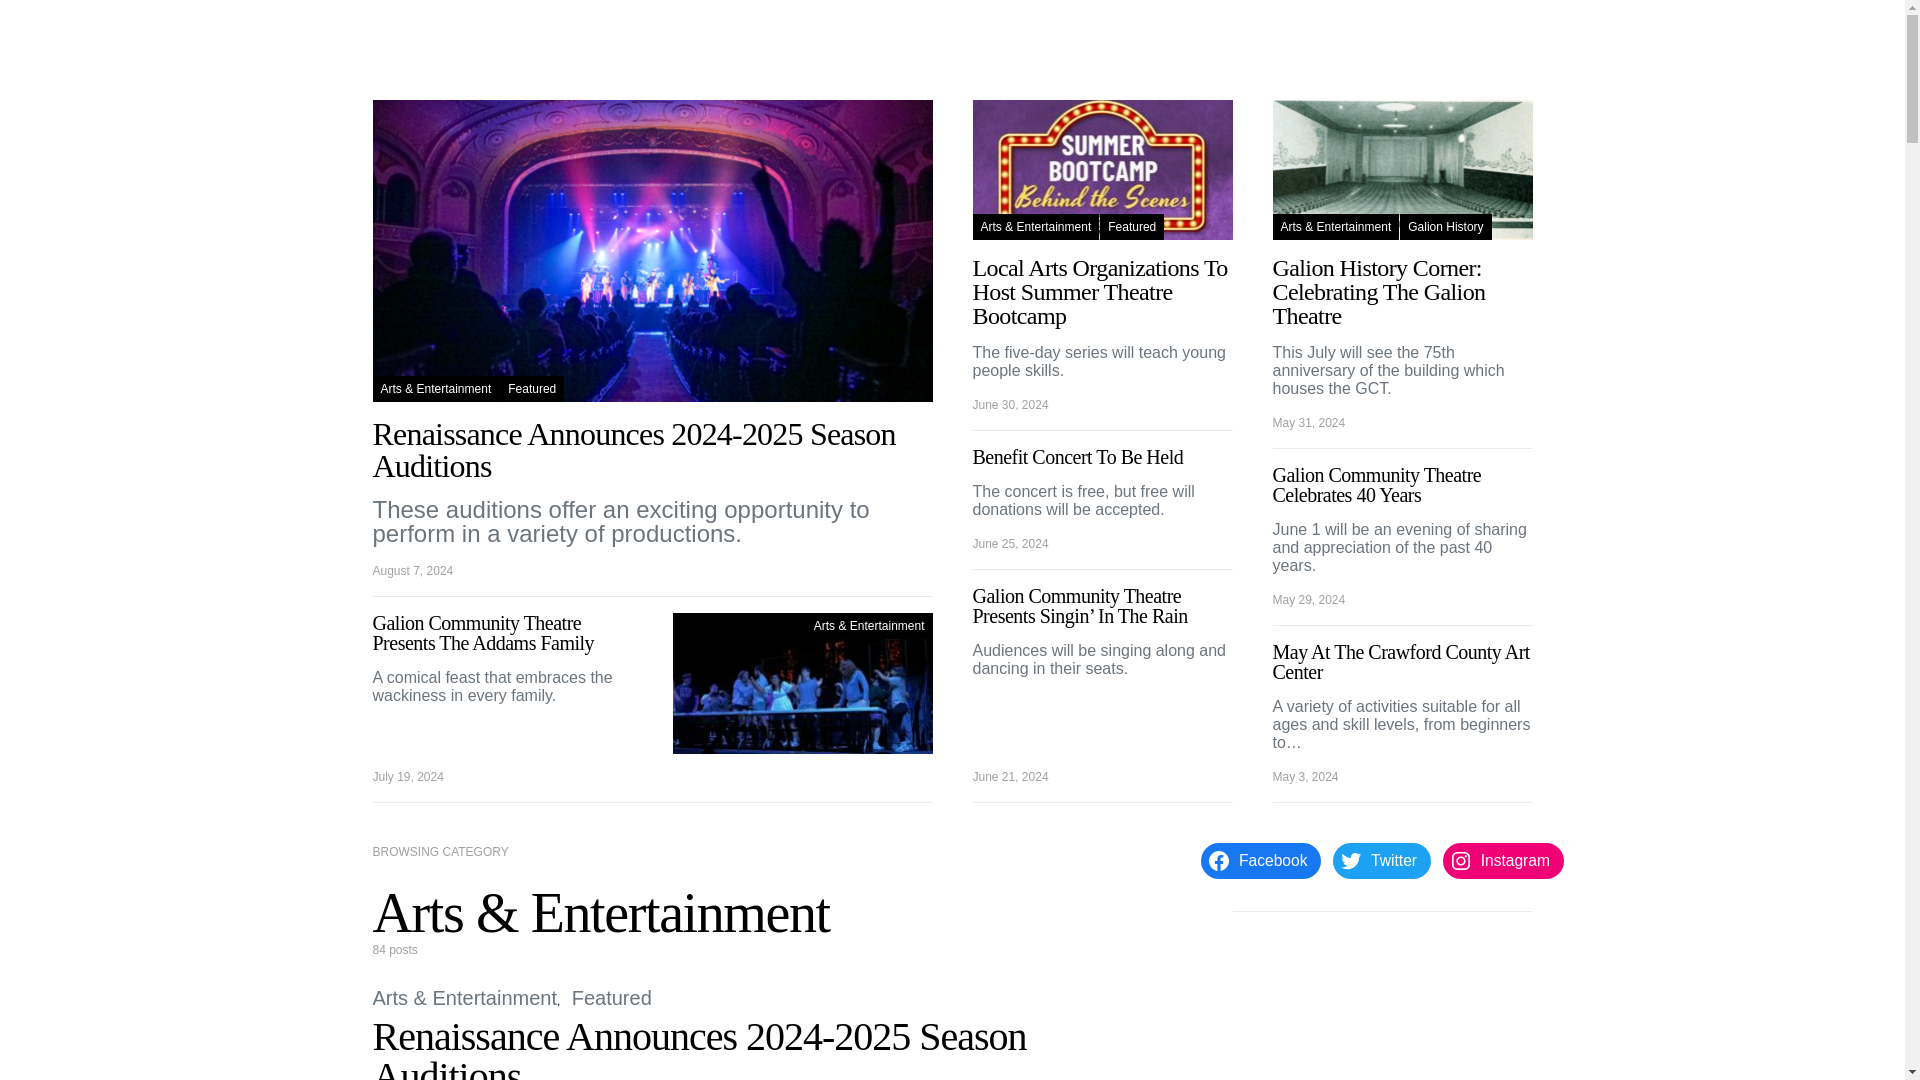 The width and height of the screenshot is (1920, 1080). What do you see at coordinates (698, 1047) in the screenshot?
I see `Renaissance Announces 2024-2025 Season Auditions` at bounding box center [698, 1047].